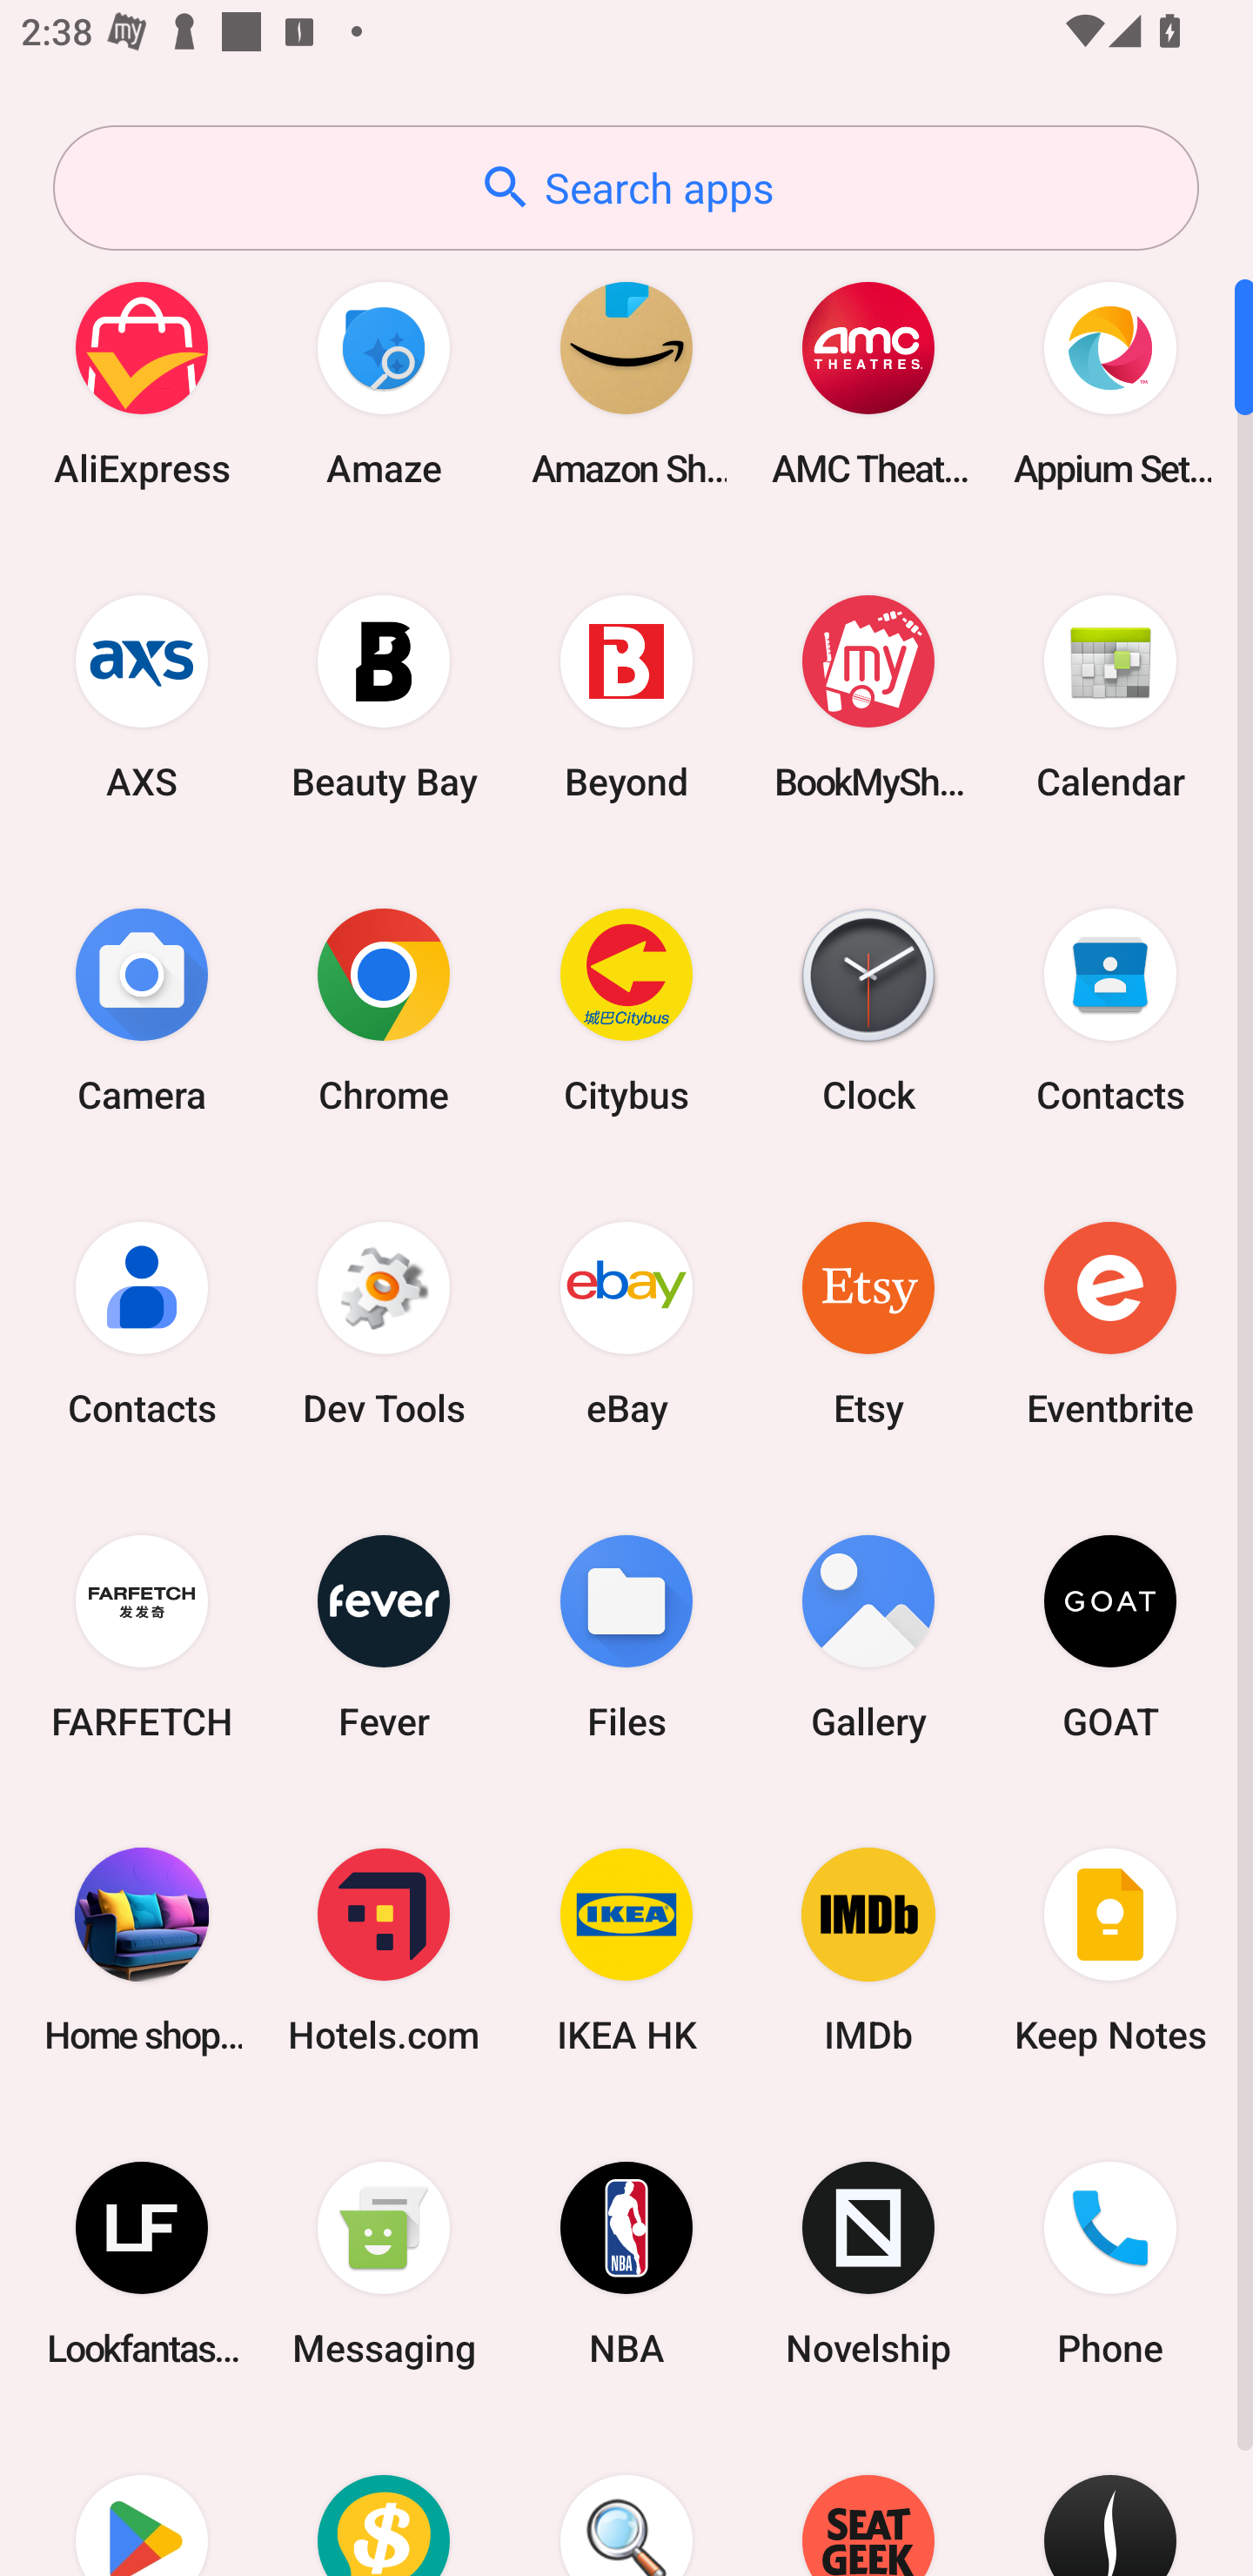 This screenshot has height=2576, width=1253. What do you see at coordinates (868, 2264) in the screenshot?
I see `Novelship` at bounding box center [868, 2264].